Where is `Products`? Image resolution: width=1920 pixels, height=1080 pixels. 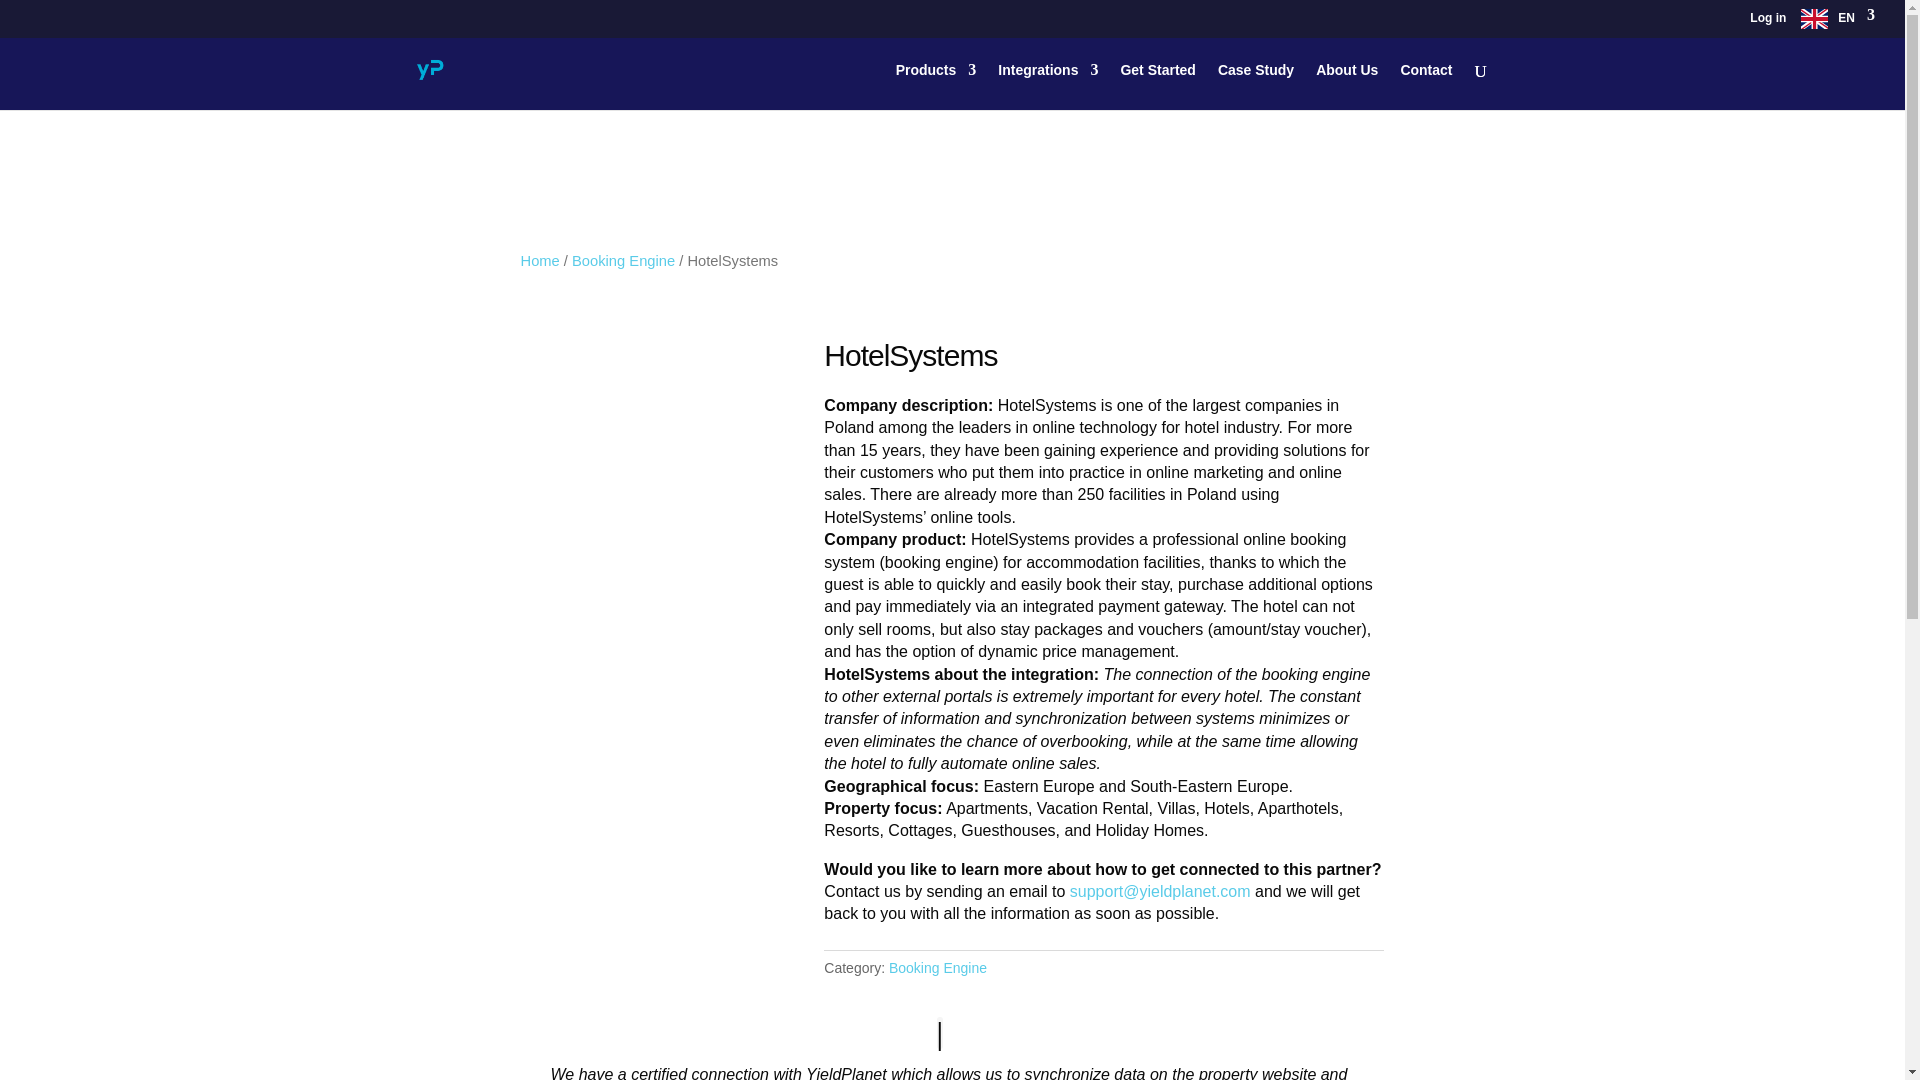
Products is located at coordinates (936, 86).